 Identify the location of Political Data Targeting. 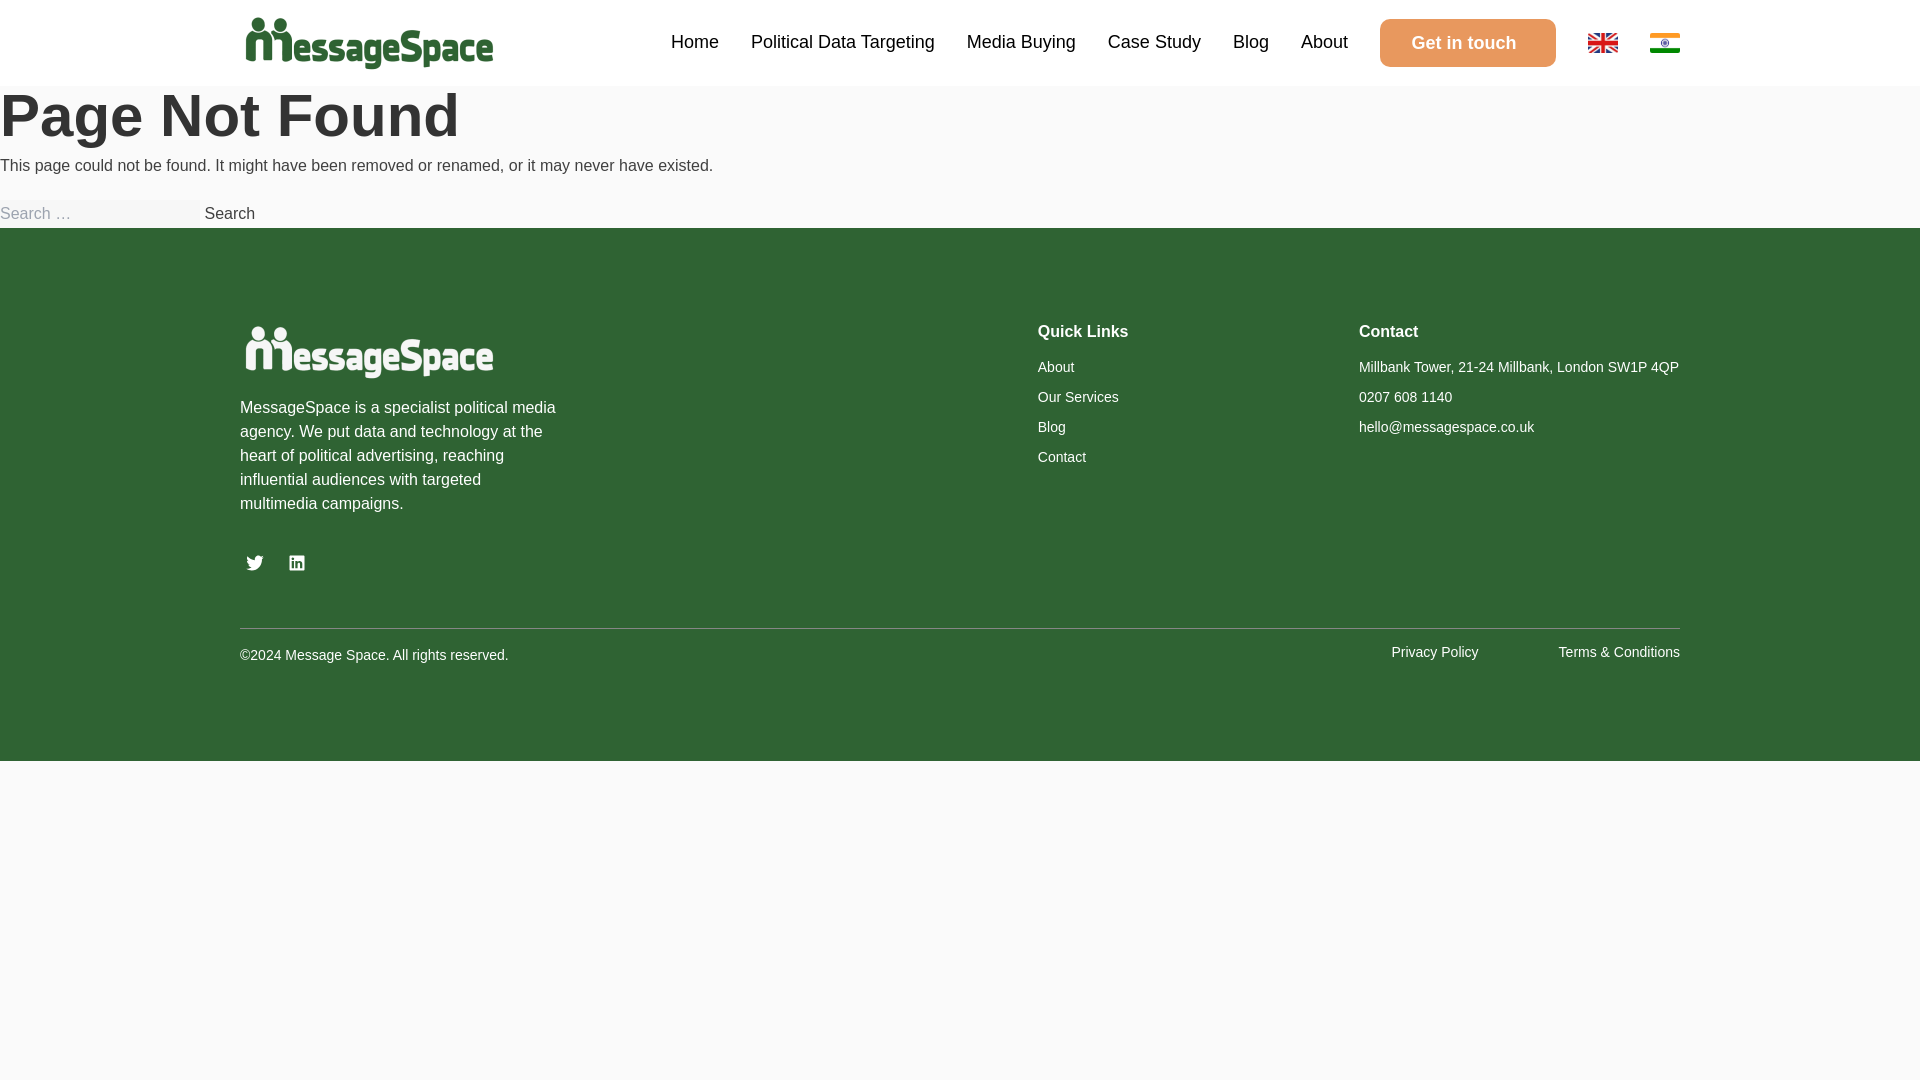
(842, 42).